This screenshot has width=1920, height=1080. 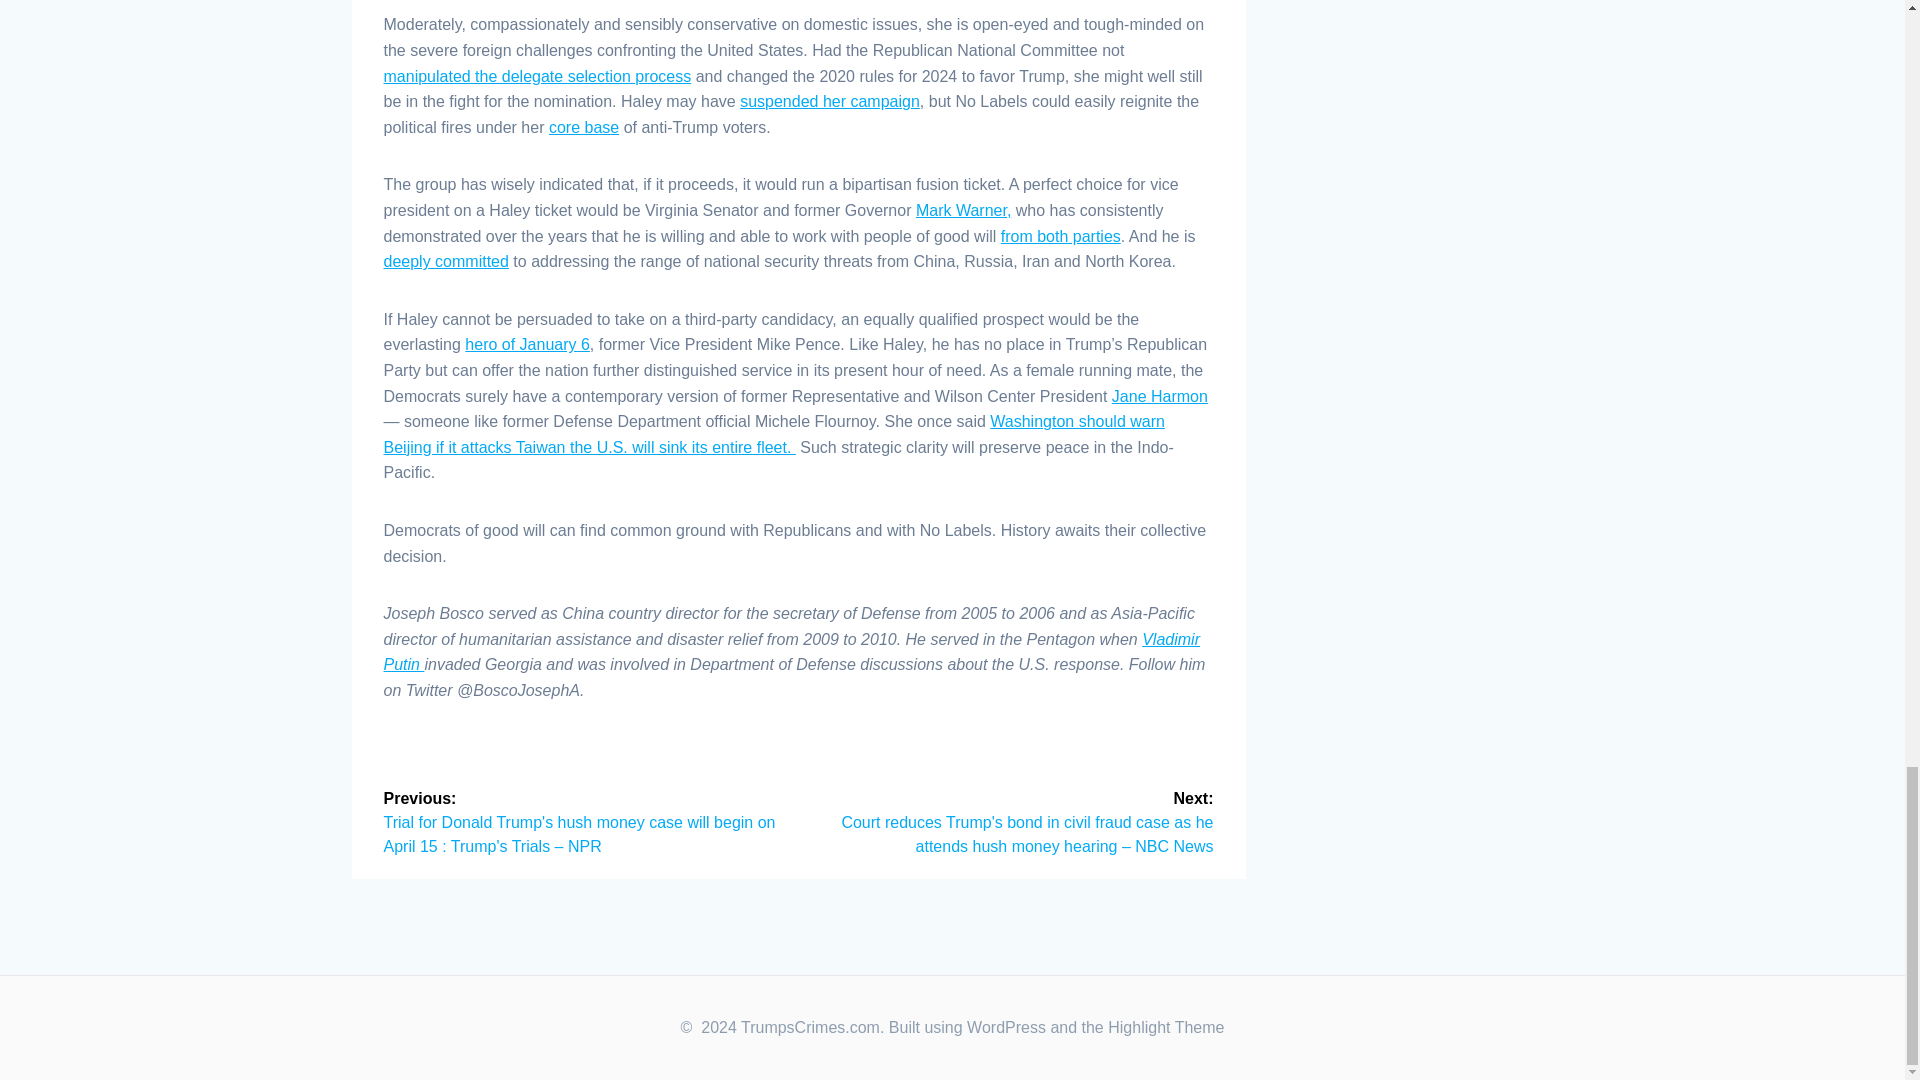 I want to click on from both parties, so click(x=1060, y=236).